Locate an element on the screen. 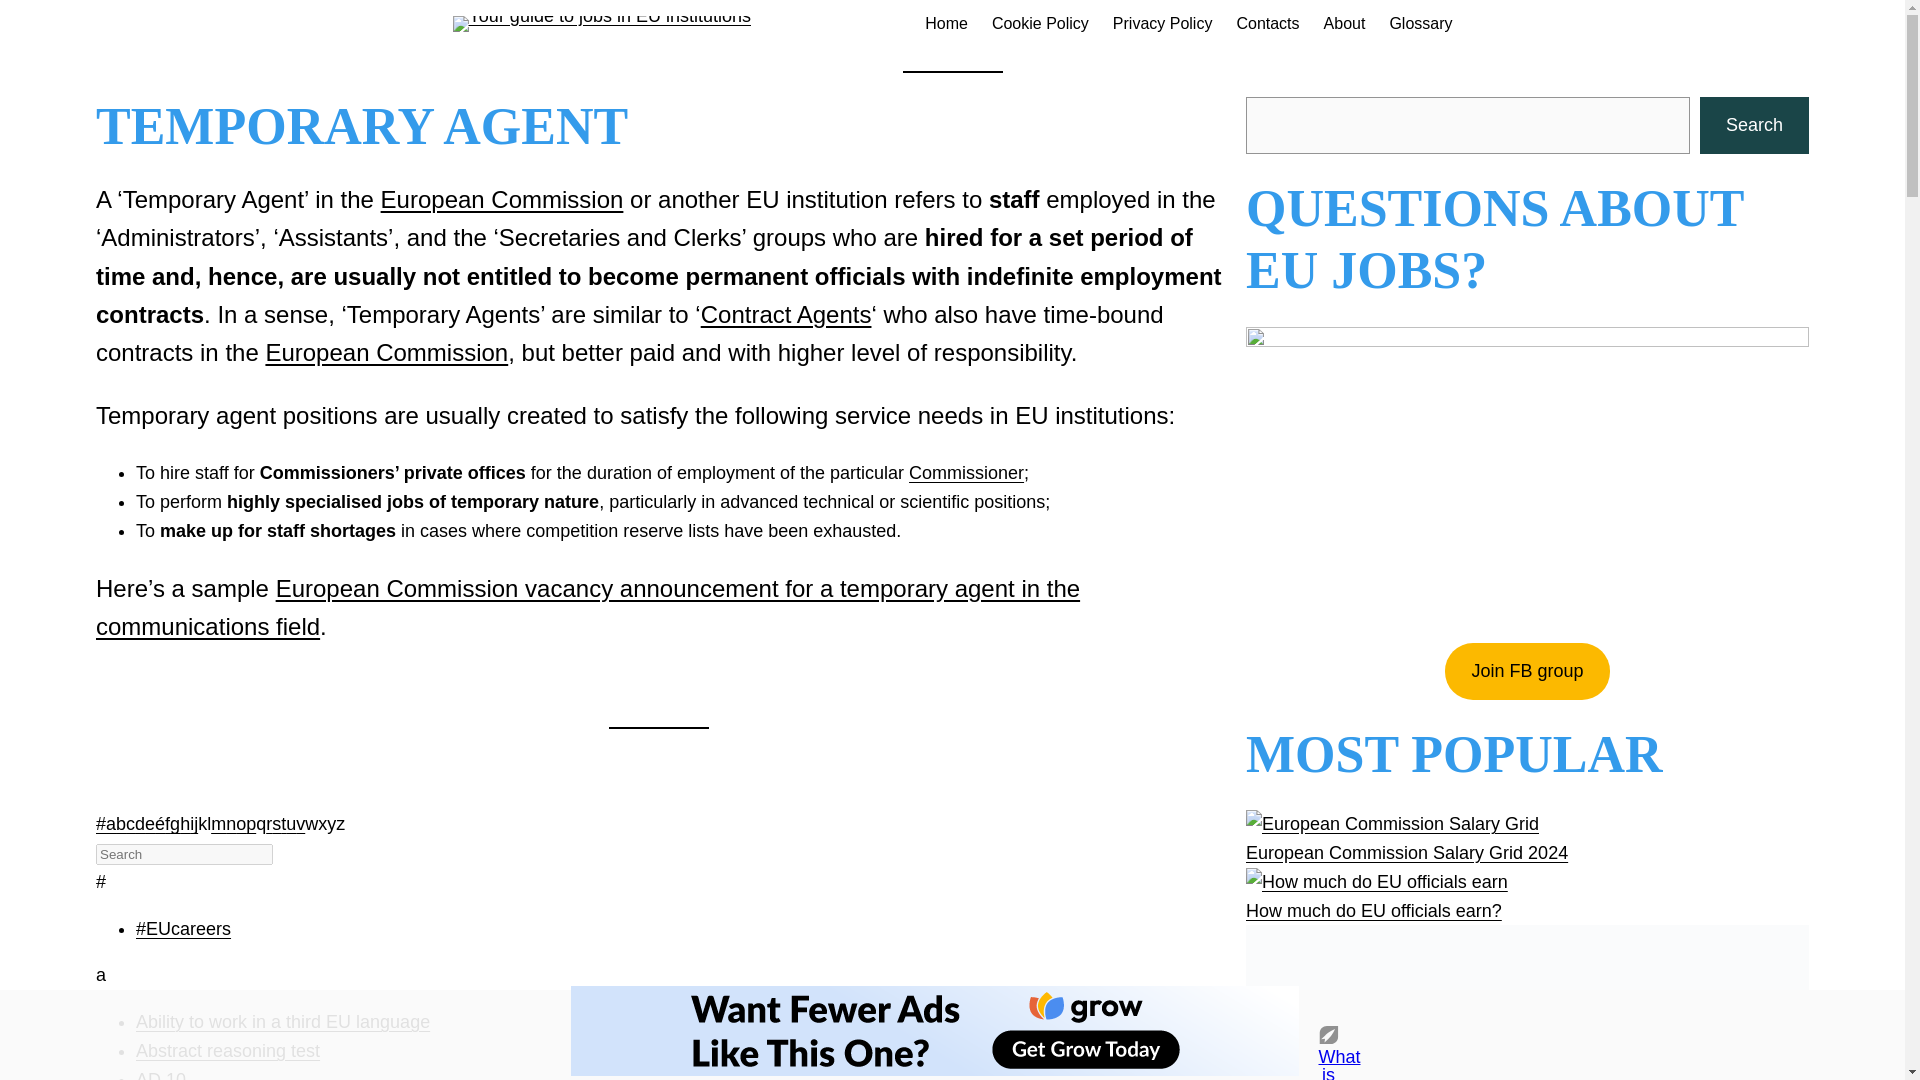 This screenshot has width=1920, height=1080. Contract Agents is located at coordinates (786, 314).